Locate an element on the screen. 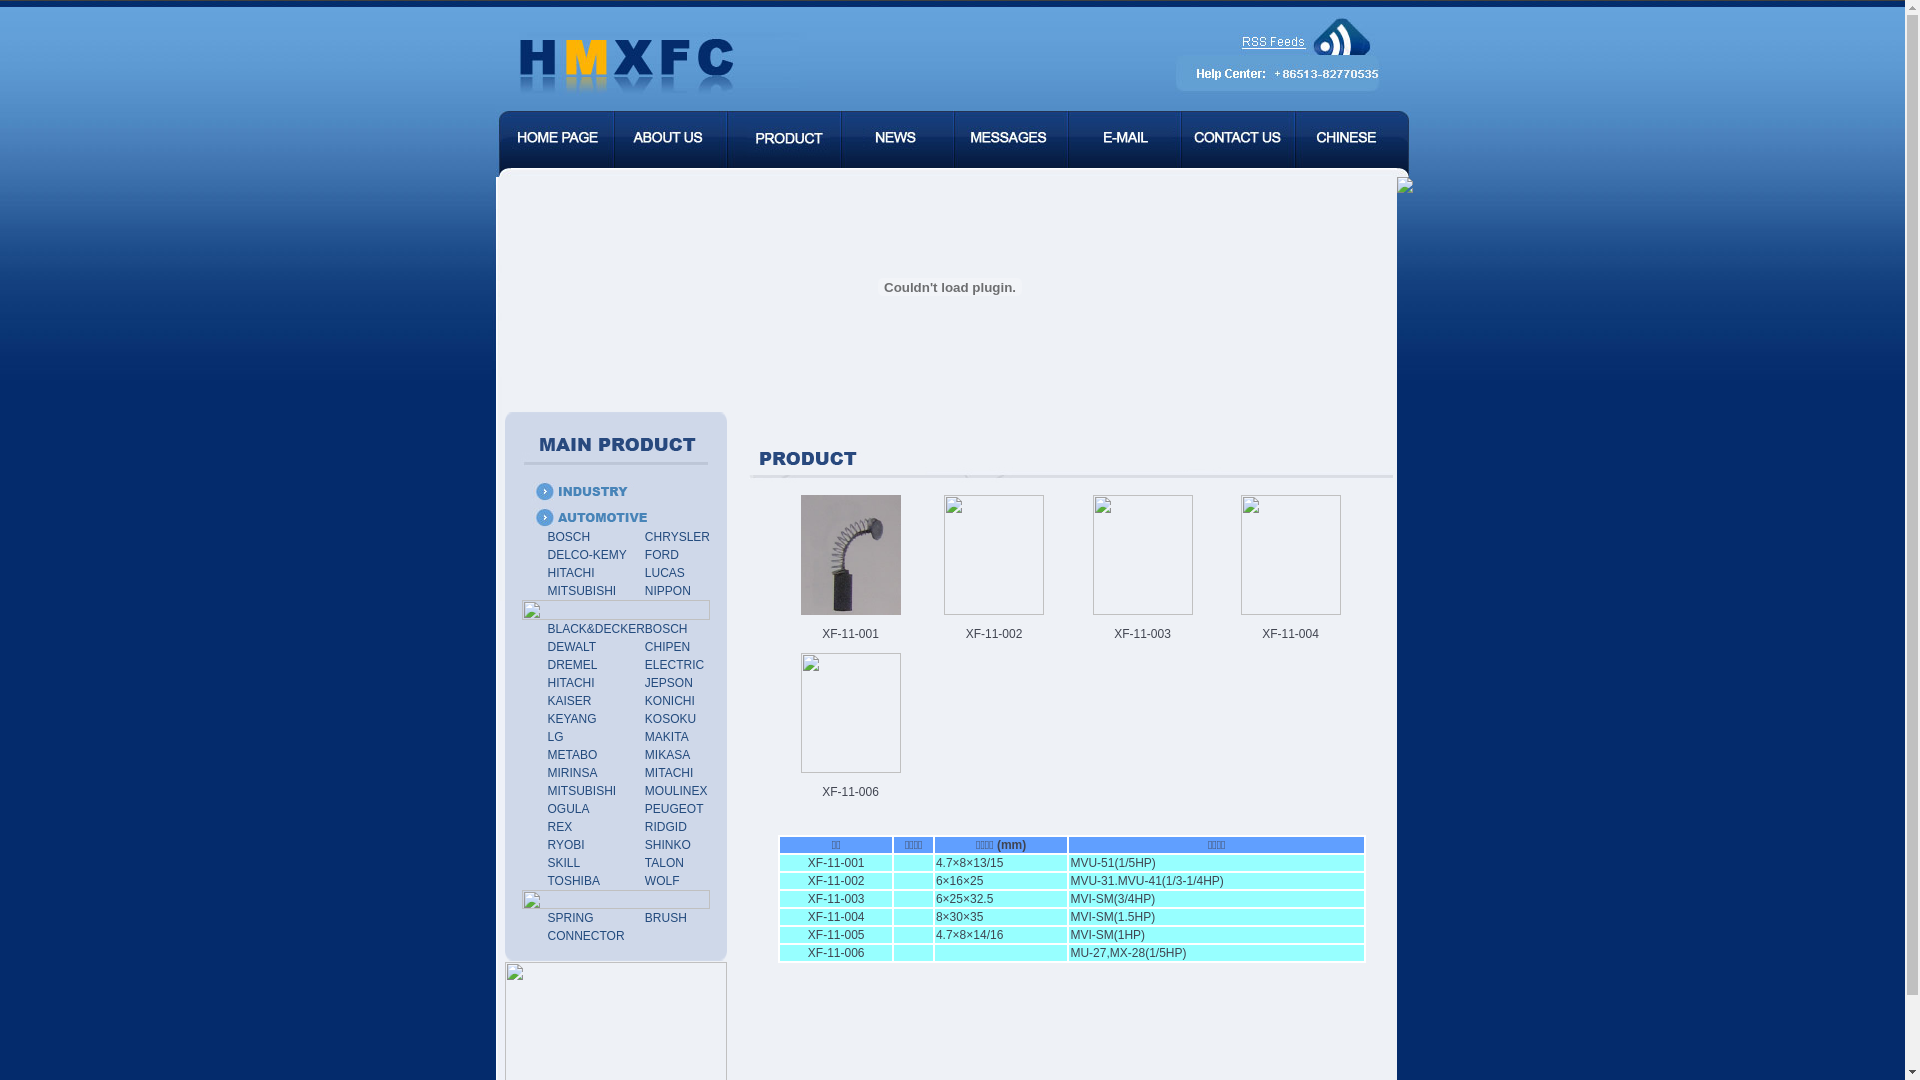 This screenshot has width=1920, height=1080. PEUGEOT is located at coordinates (674, 809).